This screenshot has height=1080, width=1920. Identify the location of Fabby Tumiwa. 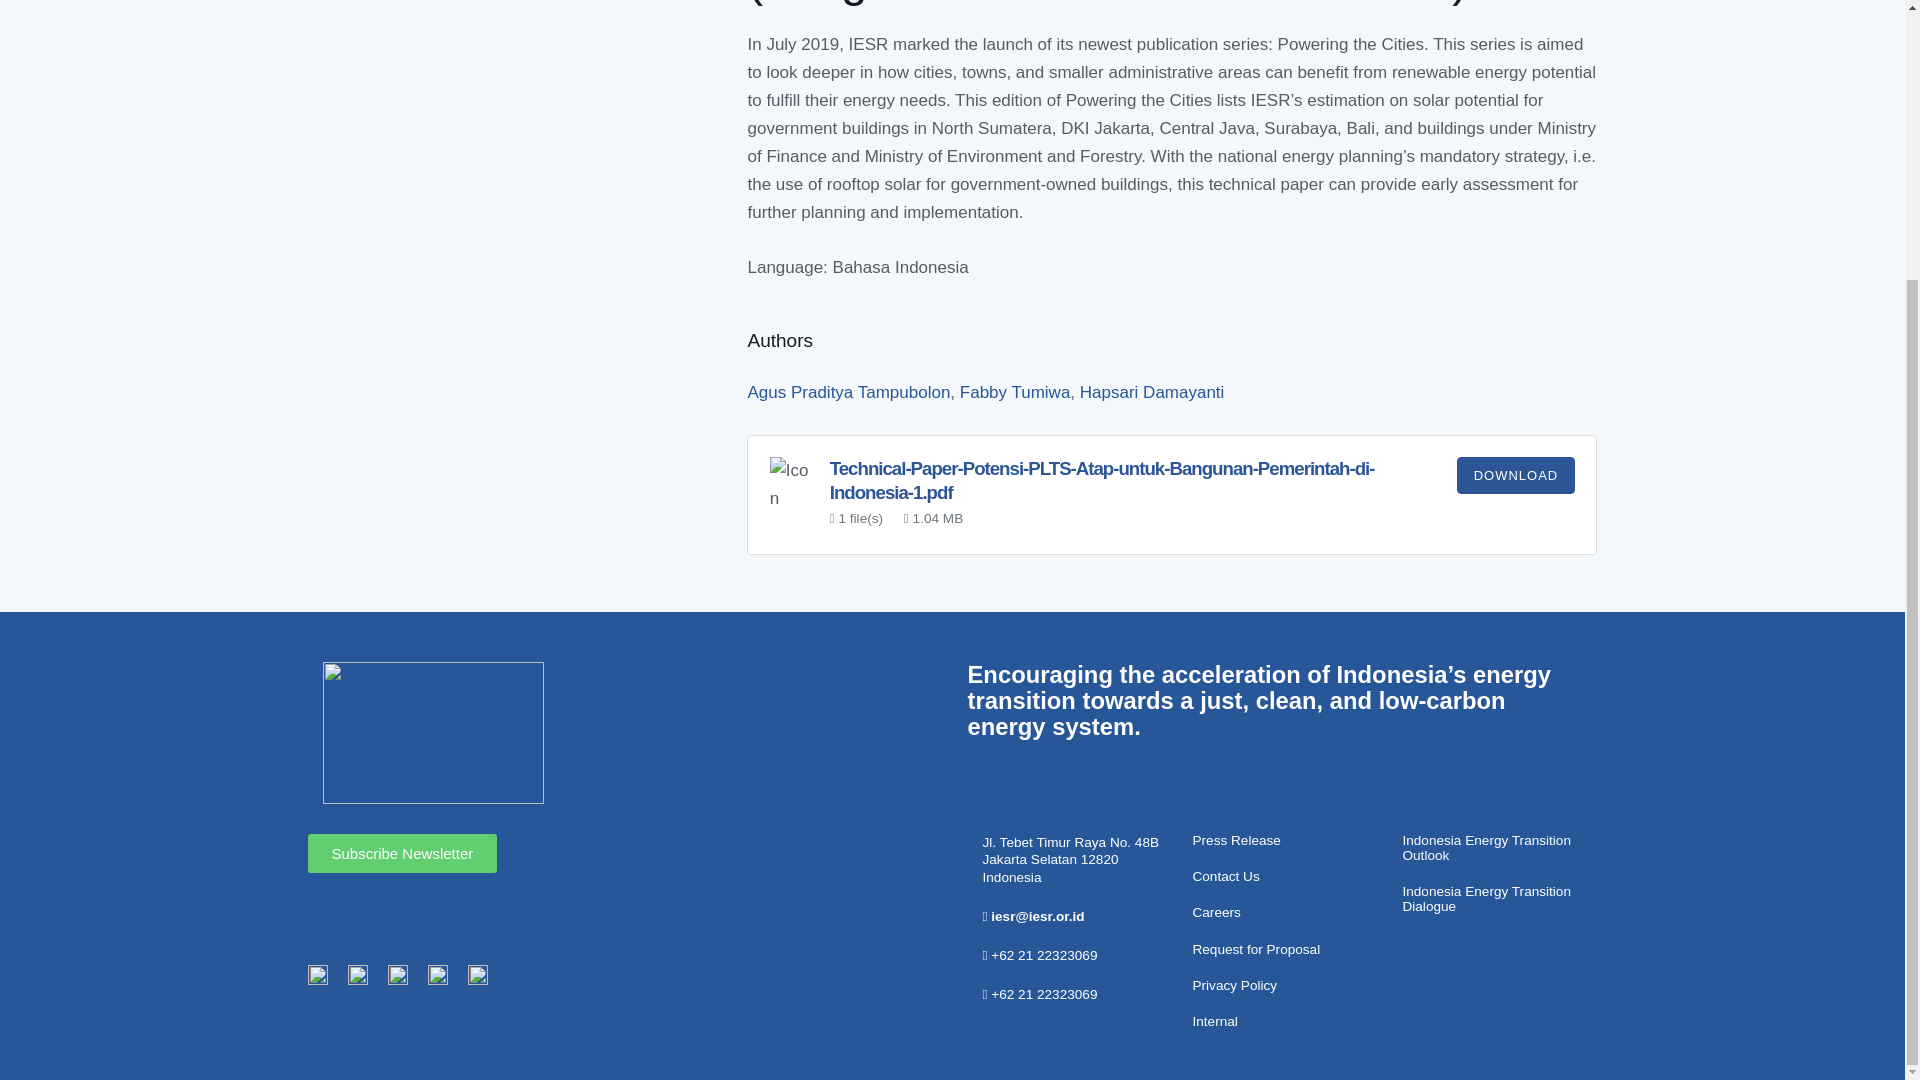
(1016, 392).